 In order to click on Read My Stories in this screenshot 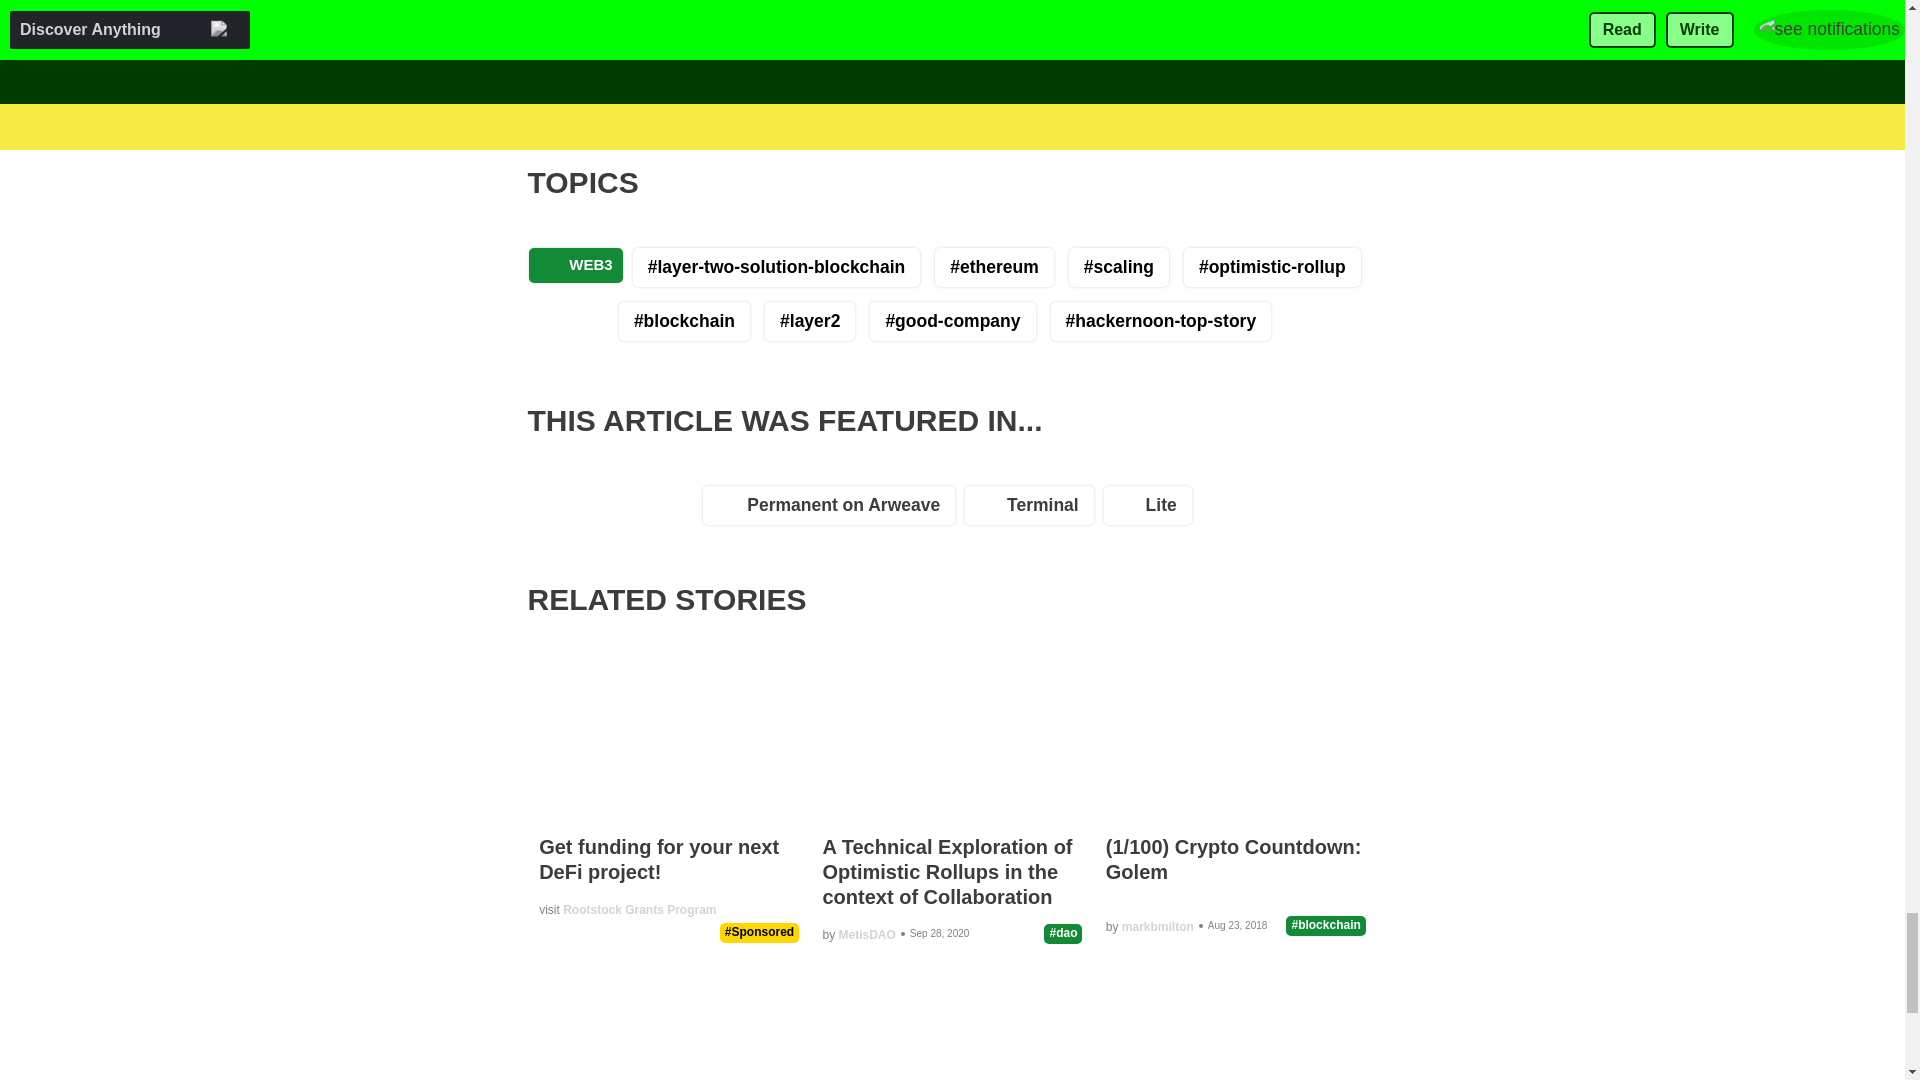, I will do `click(771, 63)`.